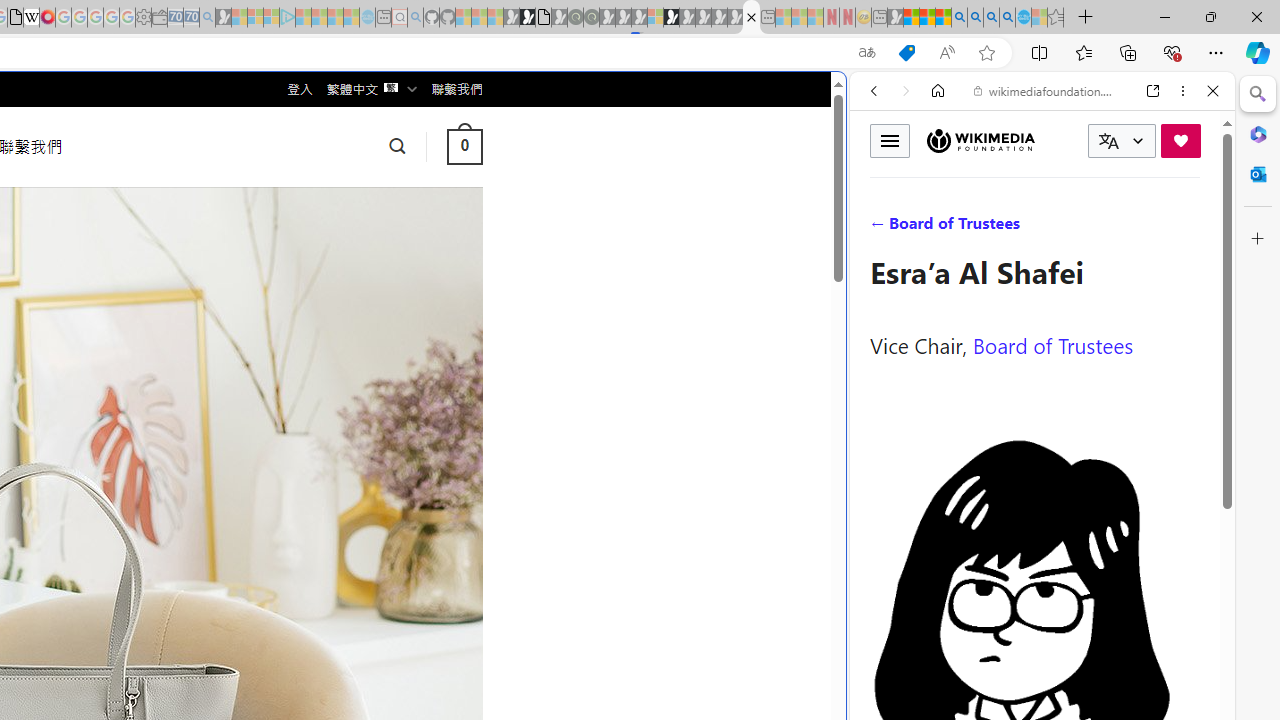 This screenshot has height=720, width=1280. Describe the element at coordinates (946, 53) in the screenshot. I see `Read aloud this page (Ctrl+Shift+U)` at that location.